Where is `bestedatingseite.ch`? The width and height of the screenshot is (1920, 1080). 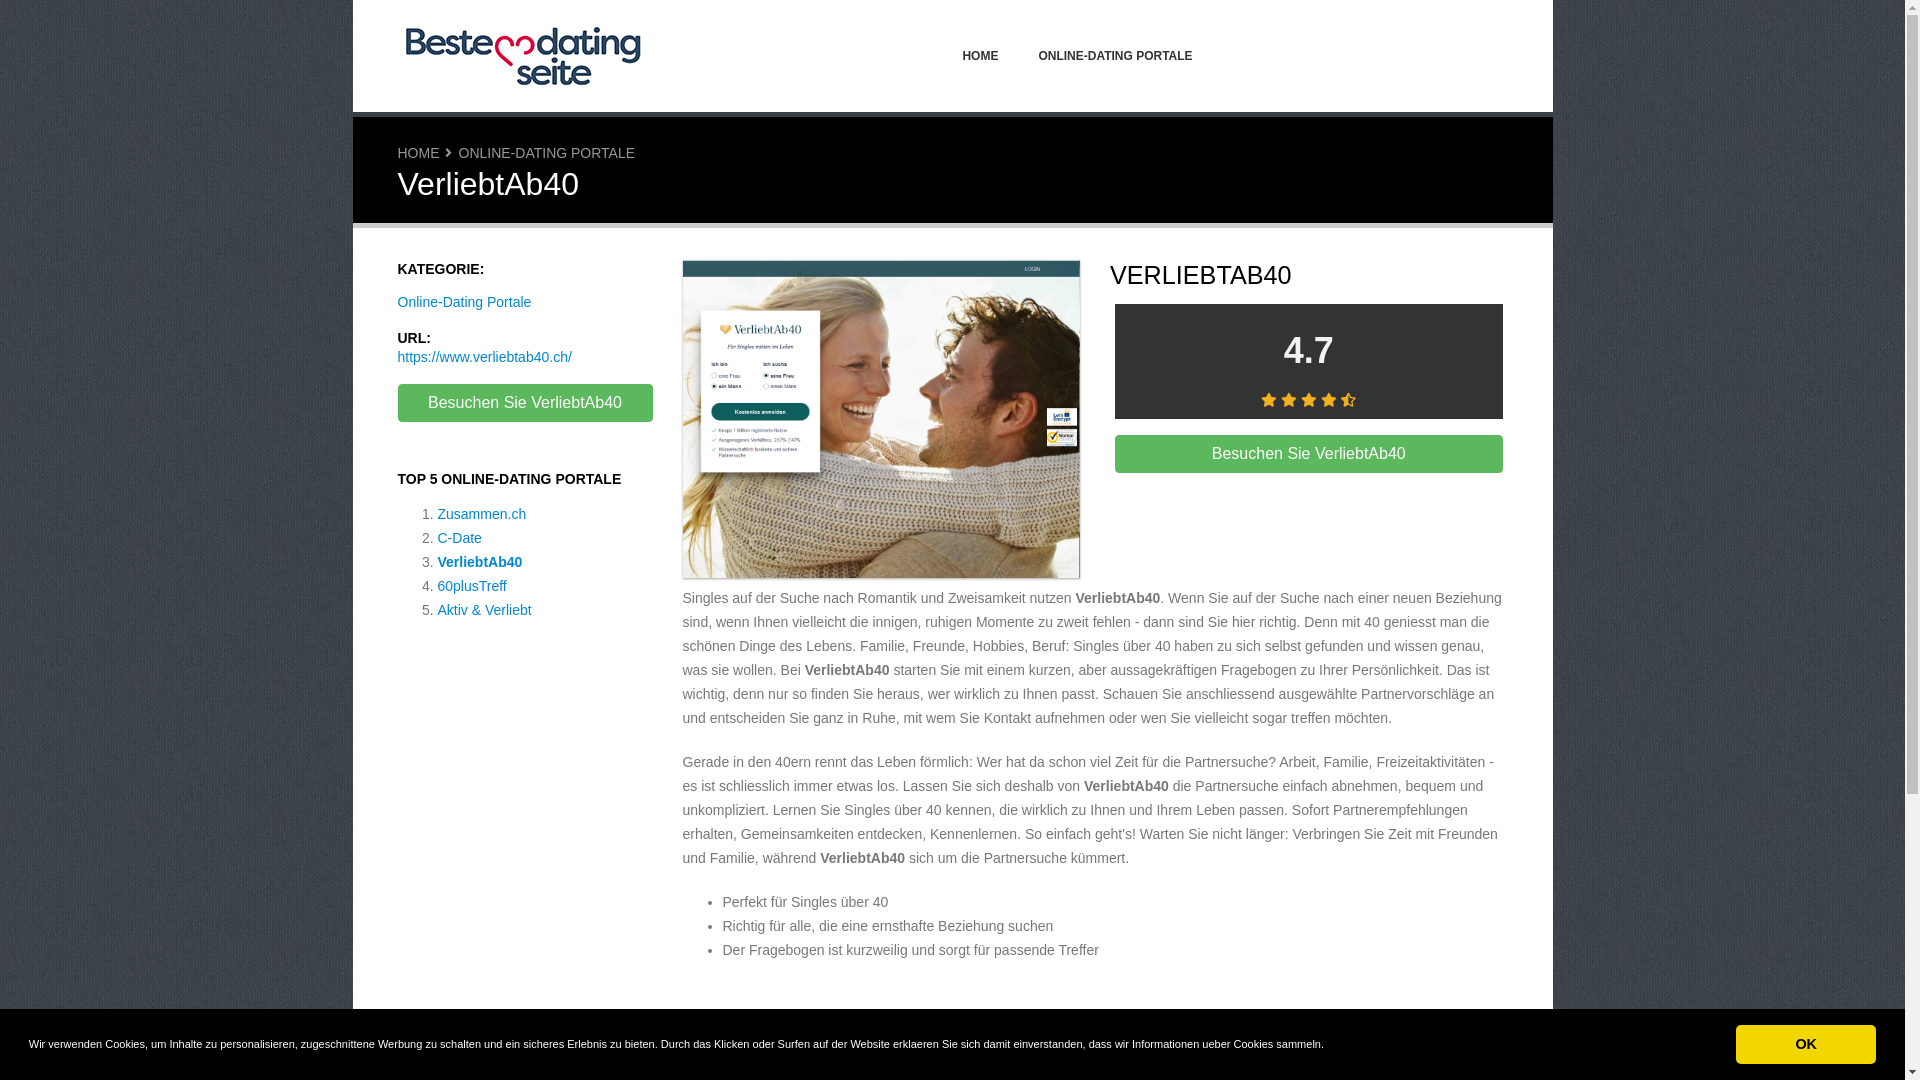
bestedatingseite.ch is located at coordinates (523, 56).